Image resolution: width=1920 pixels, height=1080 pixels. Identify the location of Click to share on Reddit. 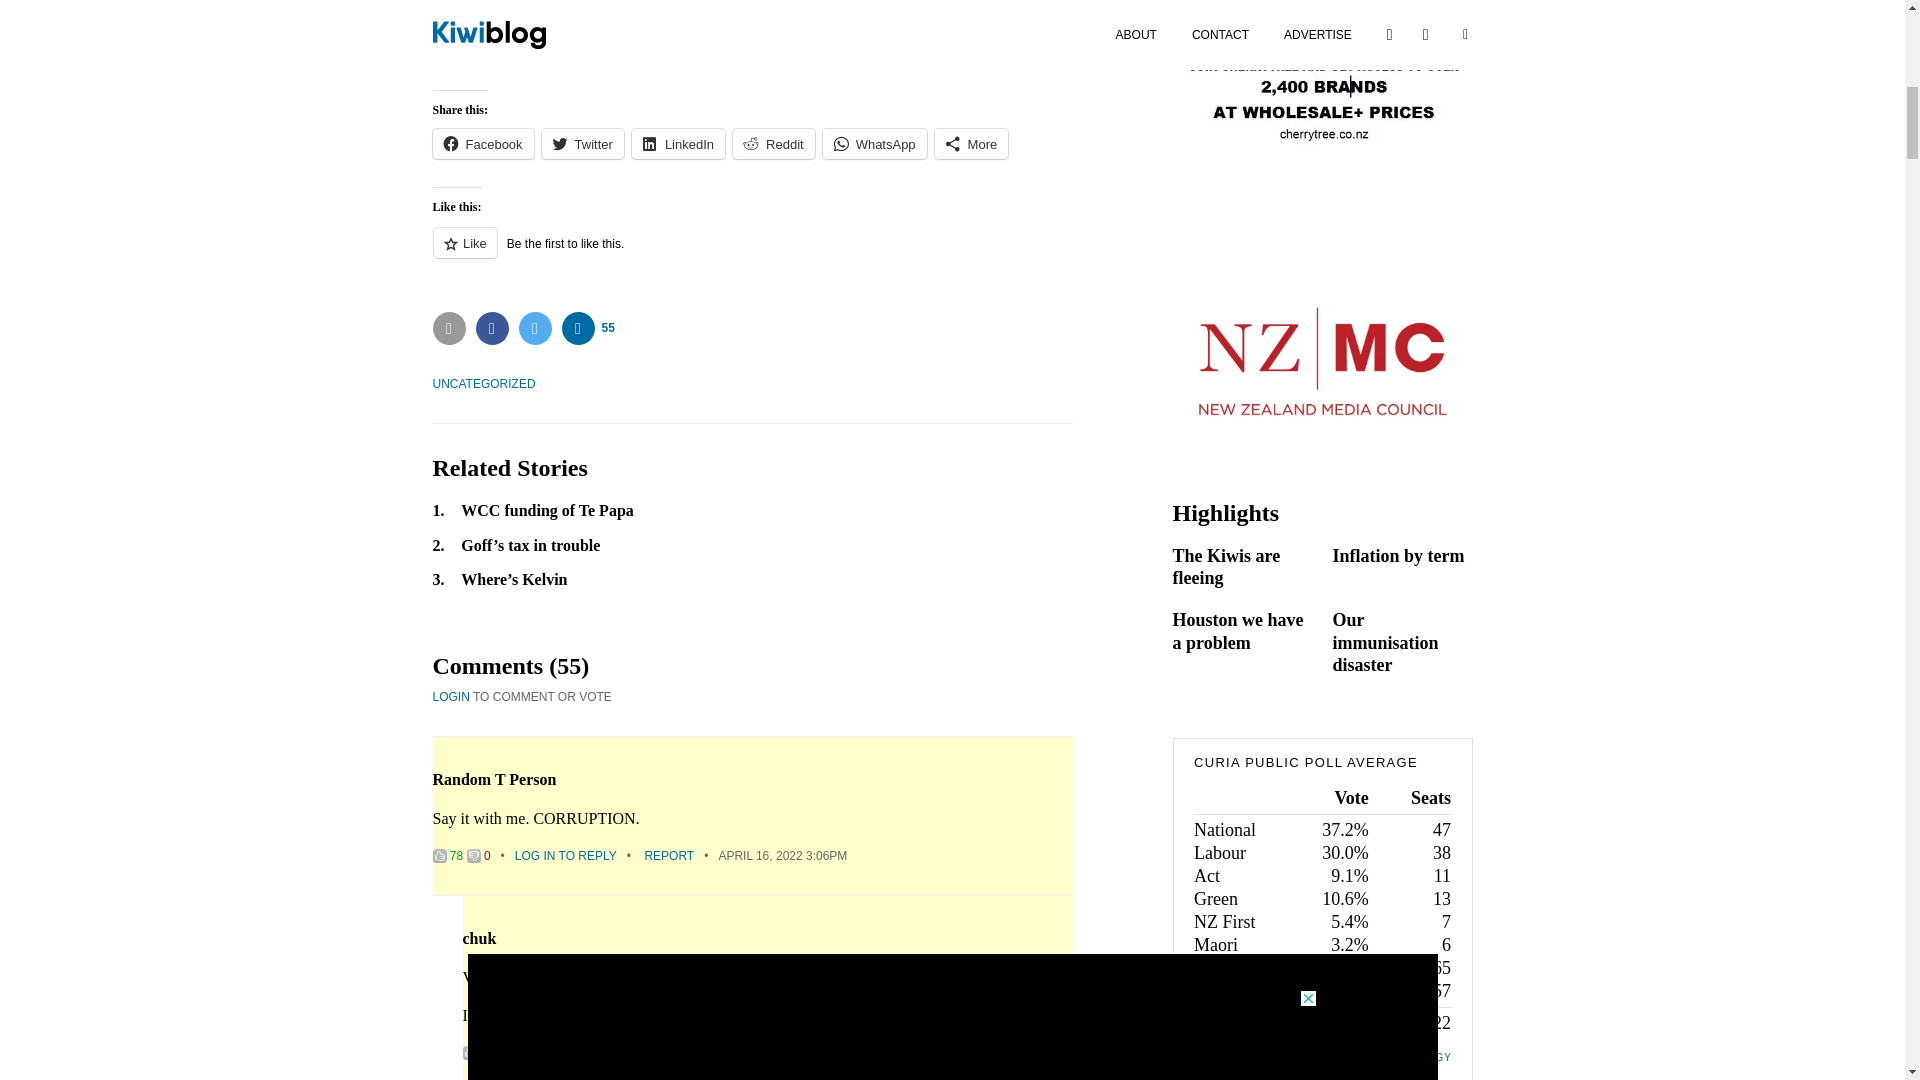
(774, 143).